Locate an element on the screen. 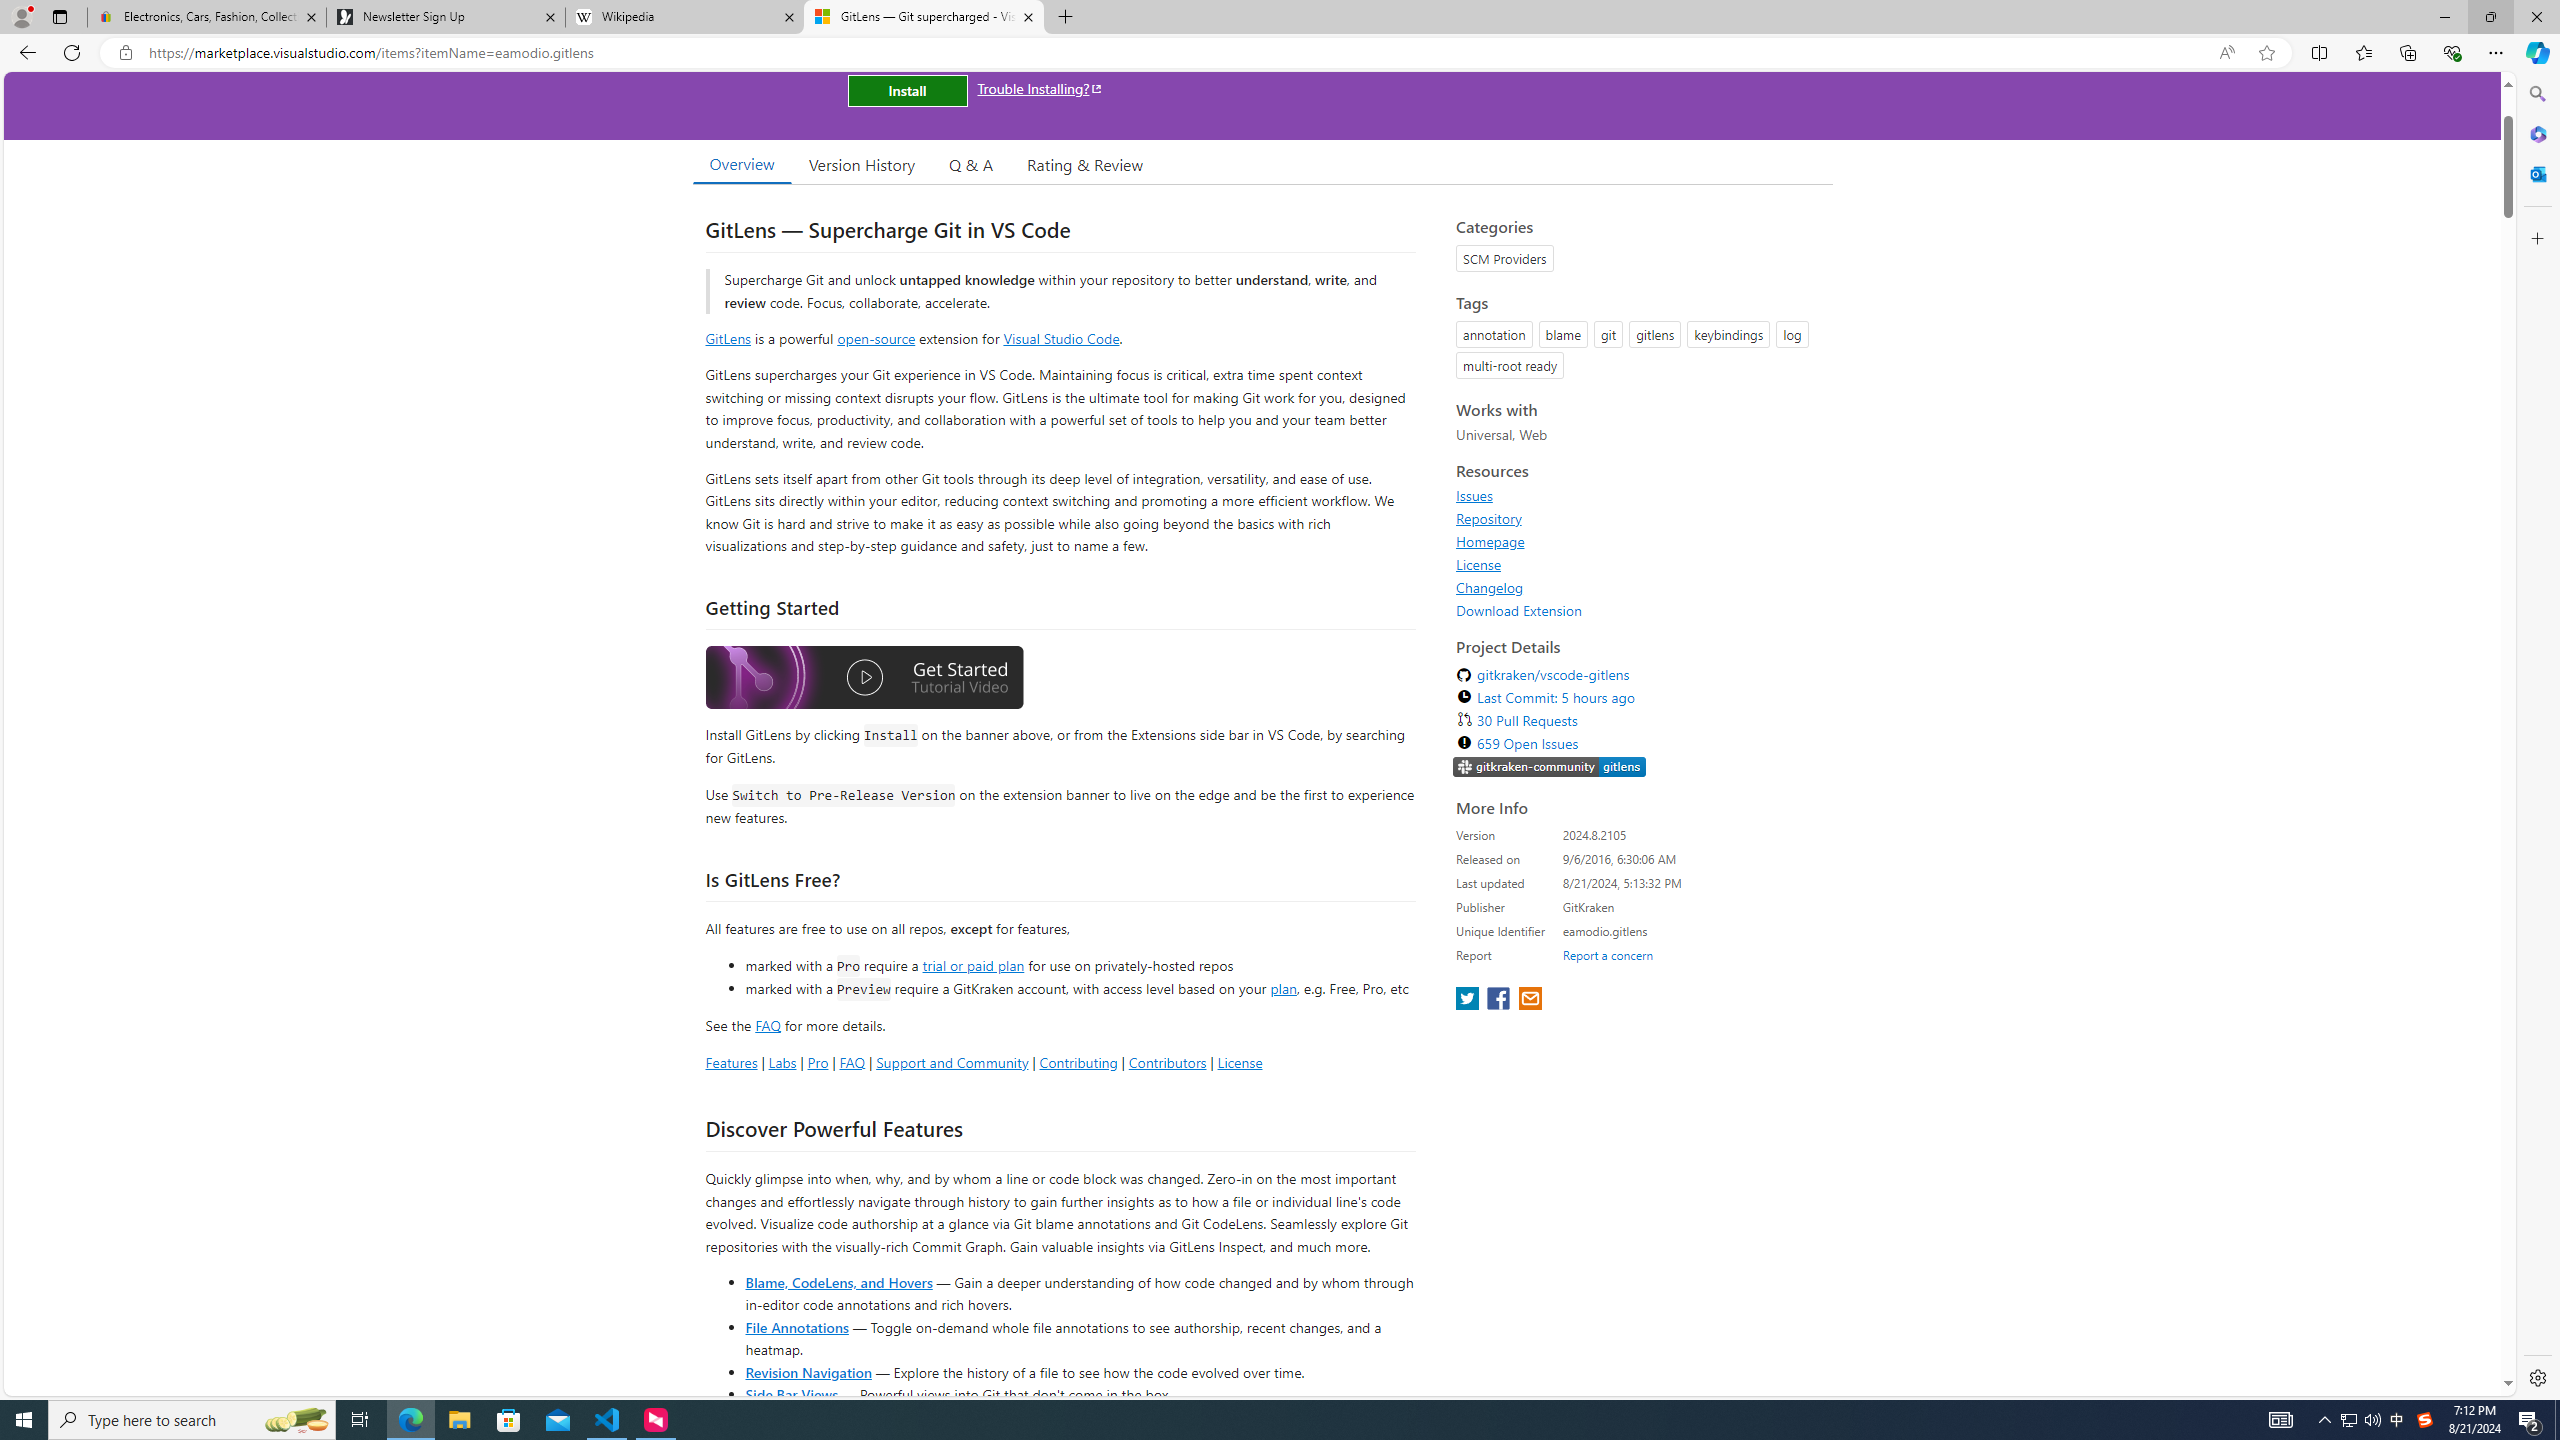  Pro is located at coordinates (818, 1062).